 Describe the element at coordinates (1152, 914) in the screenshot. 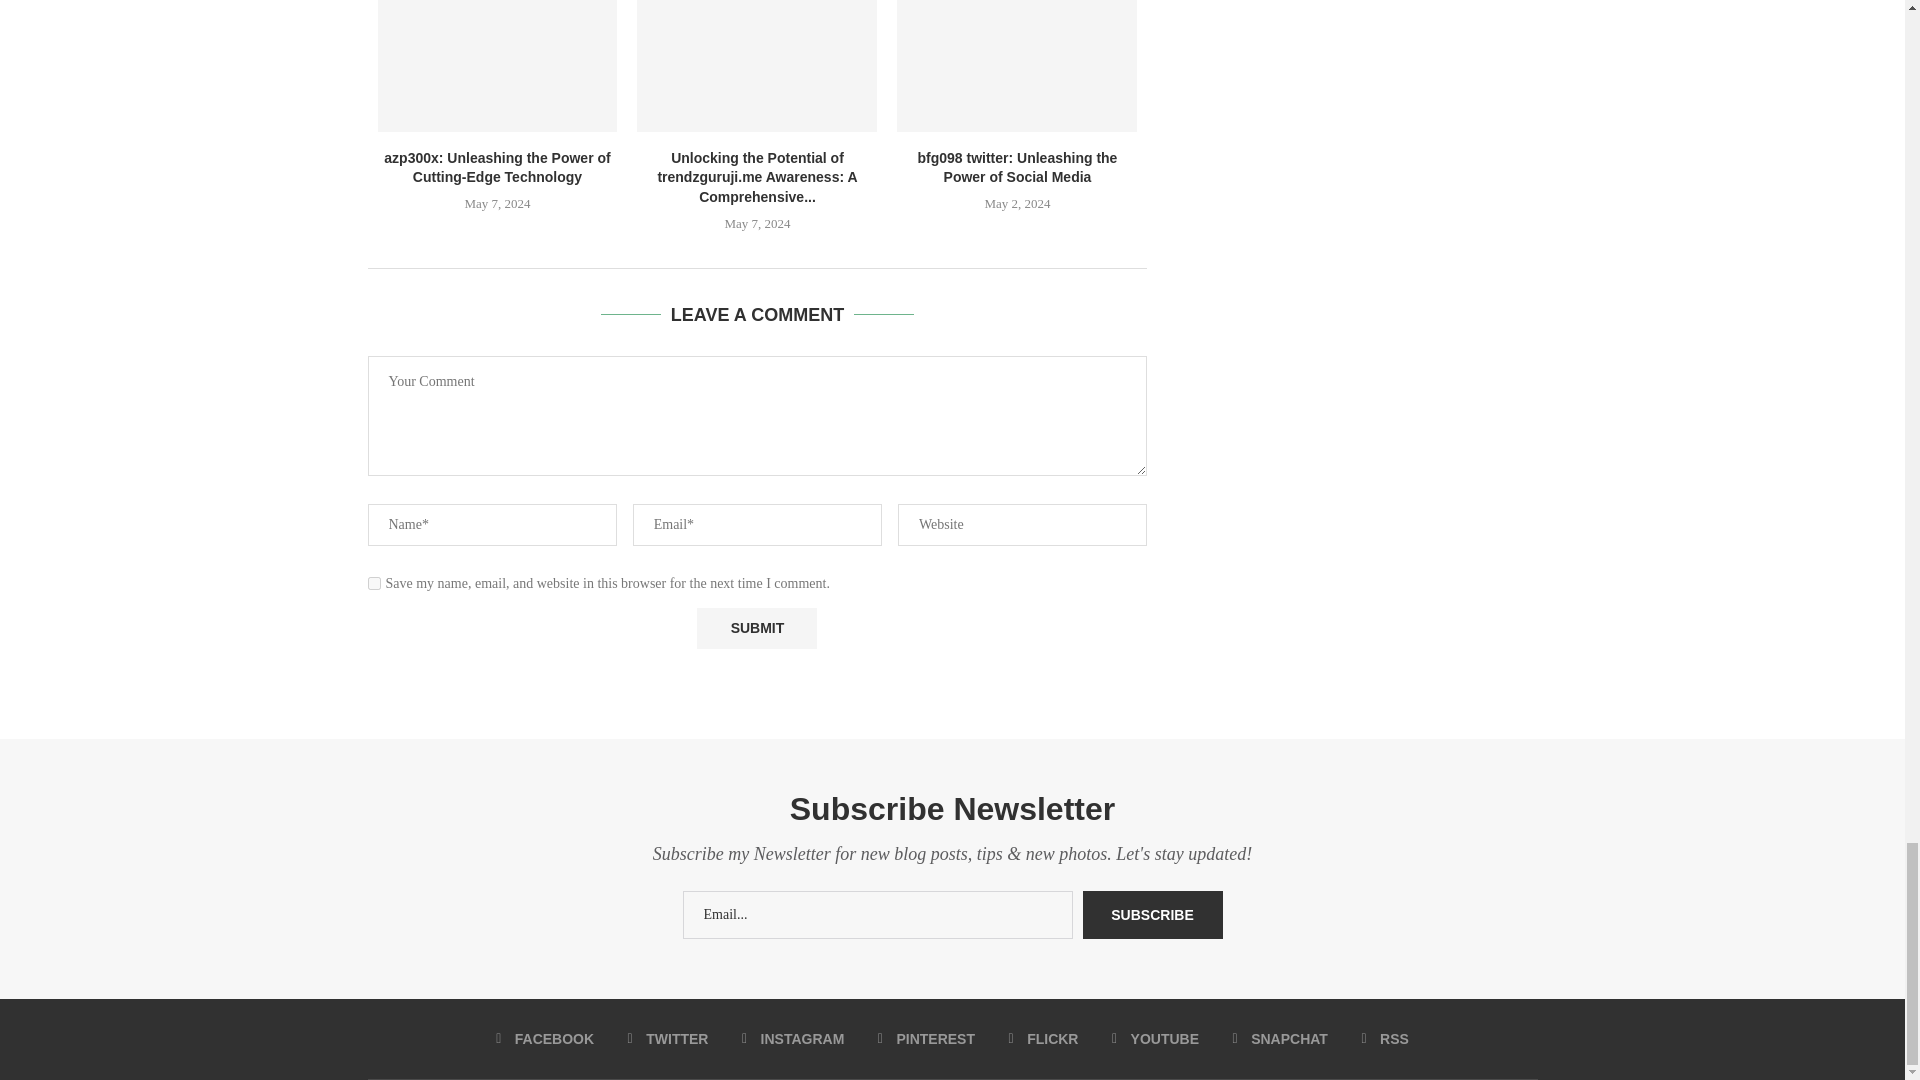

I see `Subscribe` at that location.